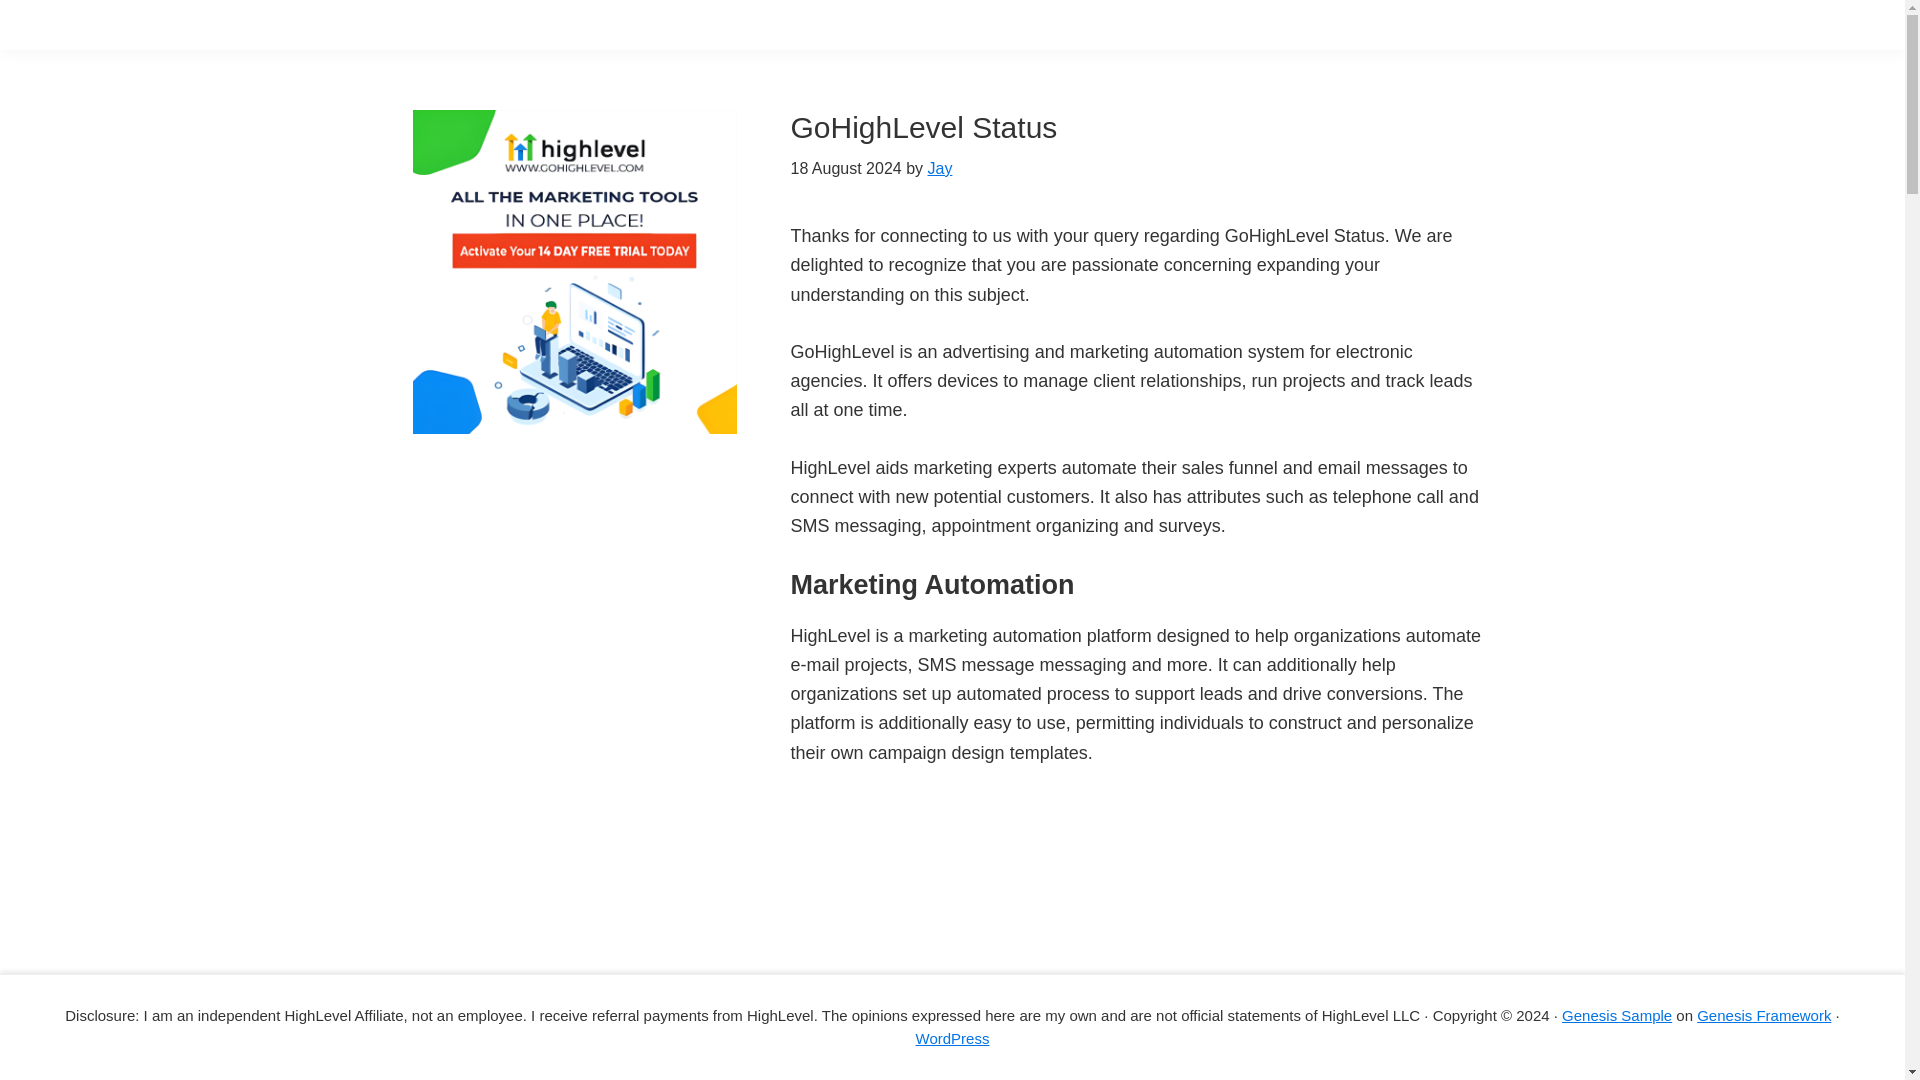 The height and width of the screenshot is (1080, 1920). I want to click on WordPress, so click(952, 1038).